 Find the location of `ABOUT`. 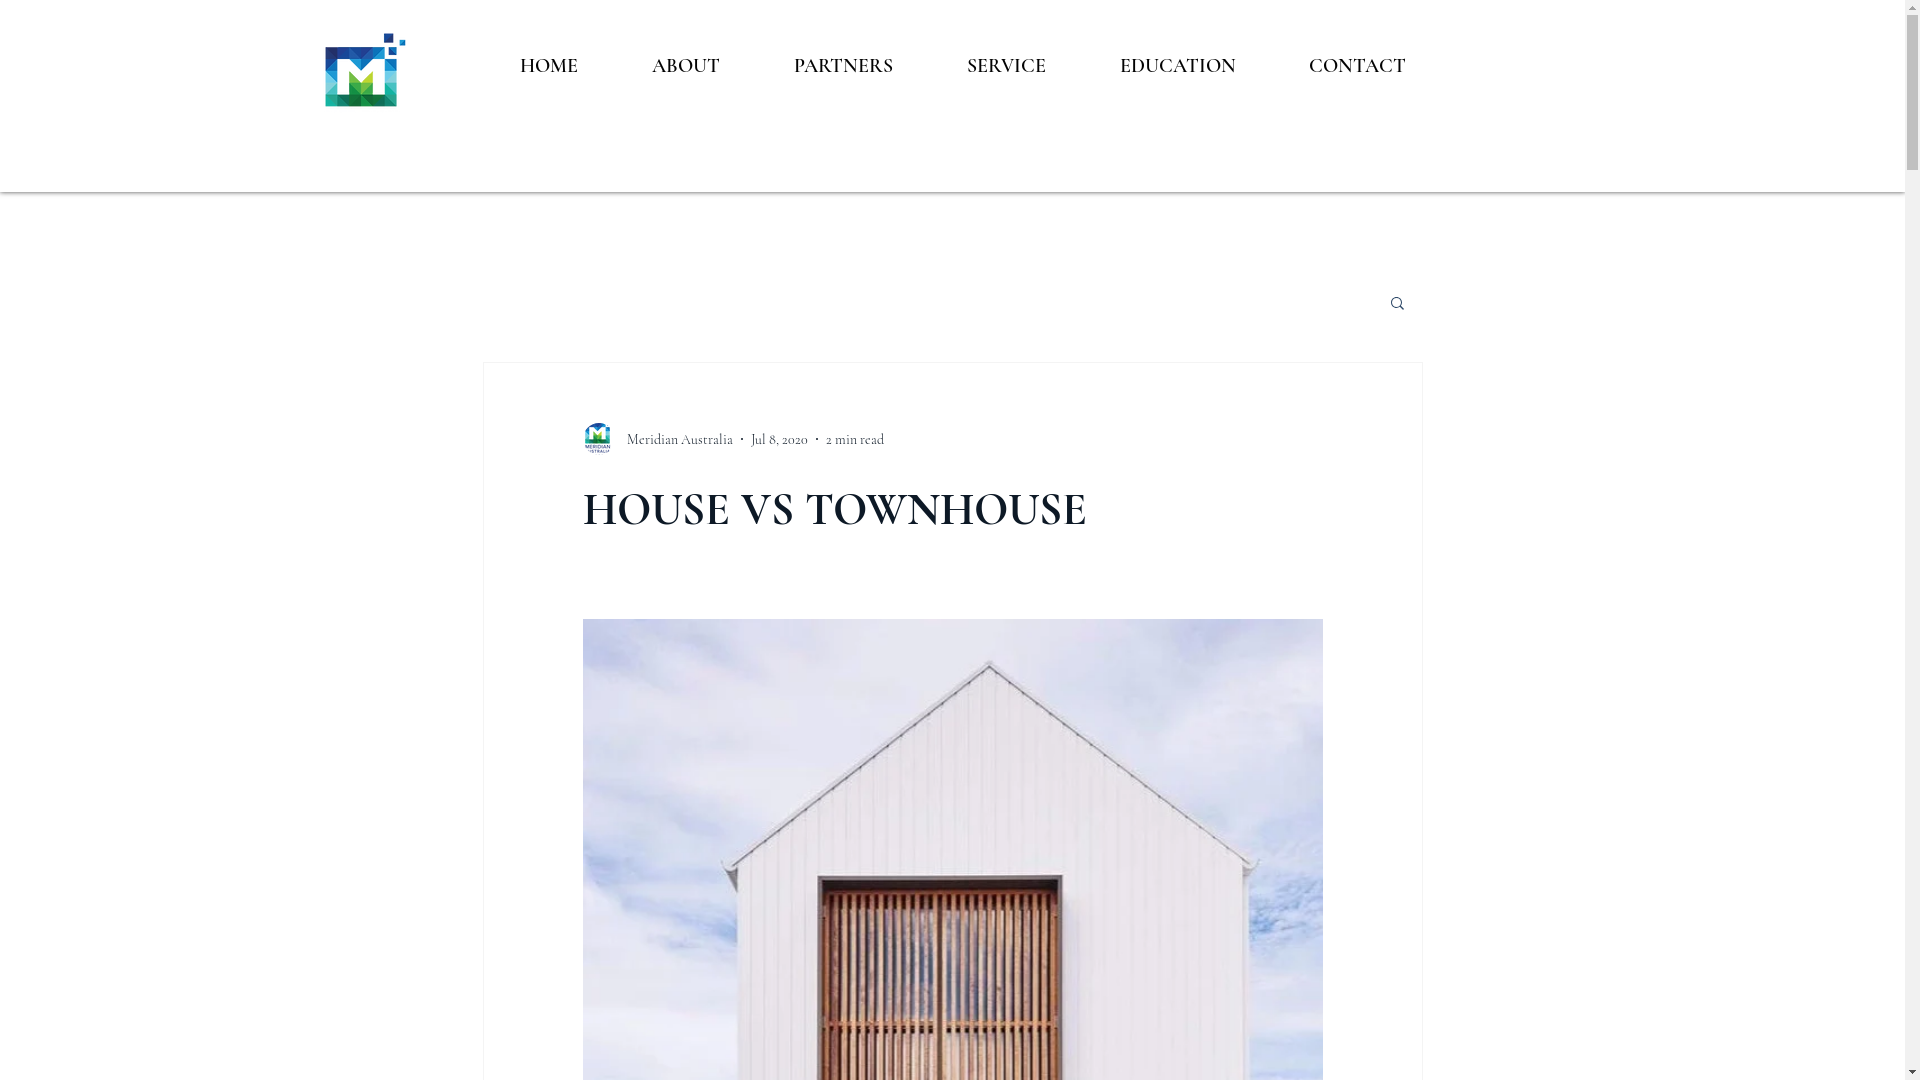

ABOUT is located at coordinates (685, 57).